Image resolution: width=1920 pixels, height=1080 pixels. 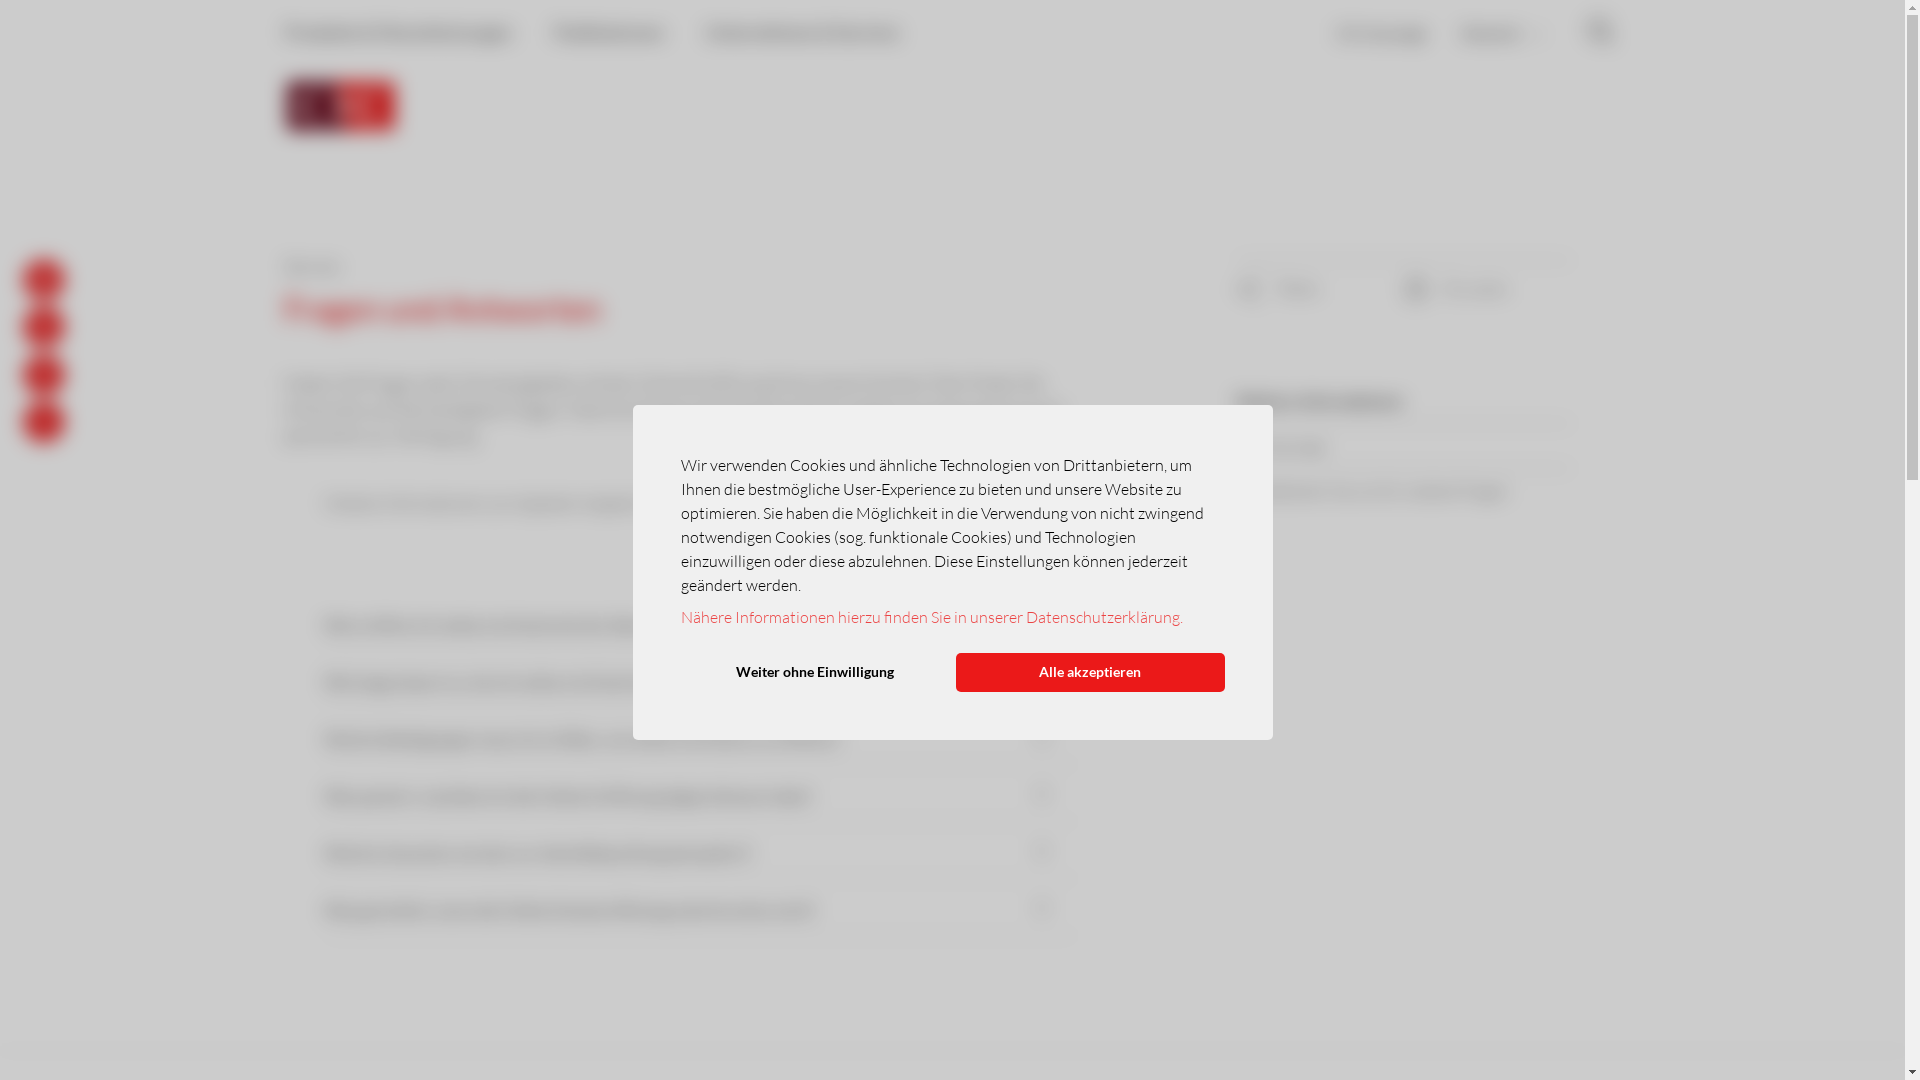 What do you see at coordinates (700, 582) in the screenshot?
I see `Alle auf-/zuklappen` at bounding box center [700, 582].